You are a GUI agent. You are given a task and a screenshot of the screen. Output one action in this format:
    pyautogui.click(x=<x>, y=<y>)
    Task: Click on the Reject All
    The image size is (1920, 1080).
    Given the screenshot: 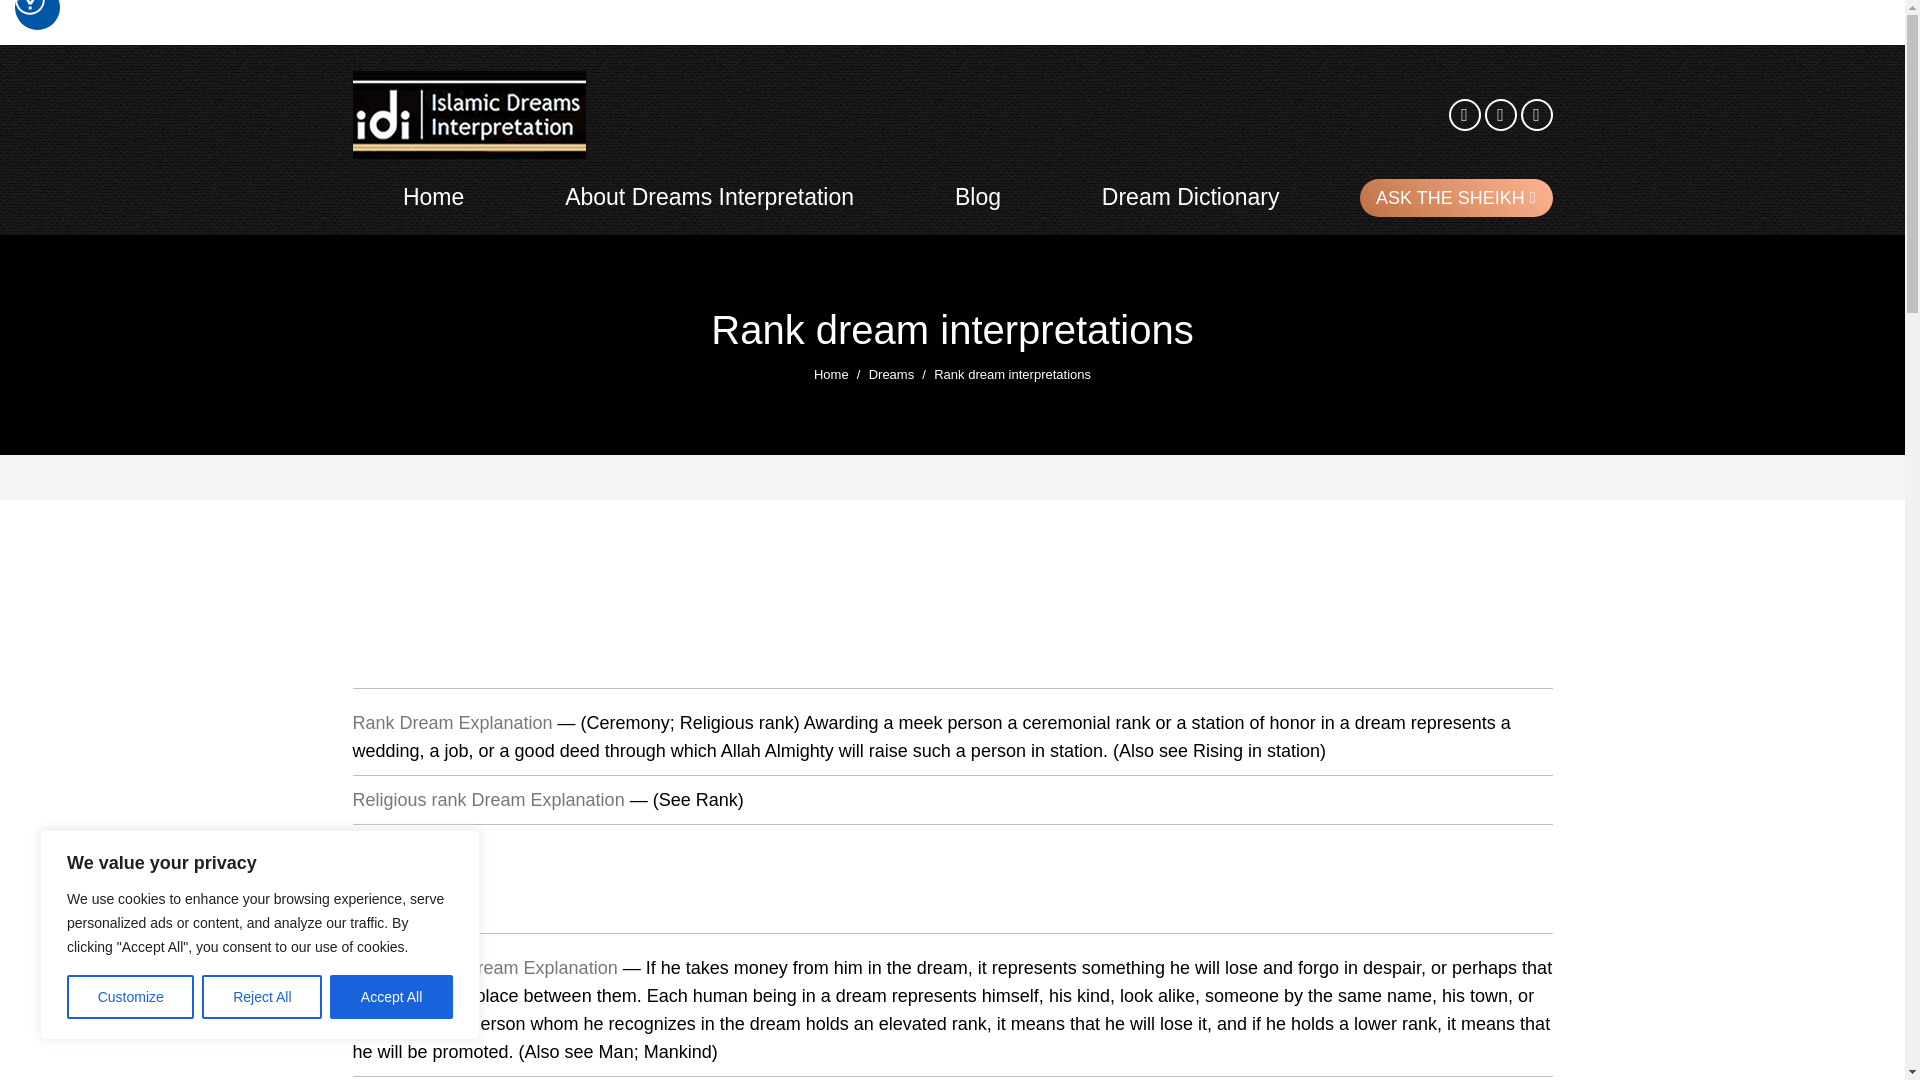 What is the action you would take?
    pyautogui.click(x=262, y=997)
    